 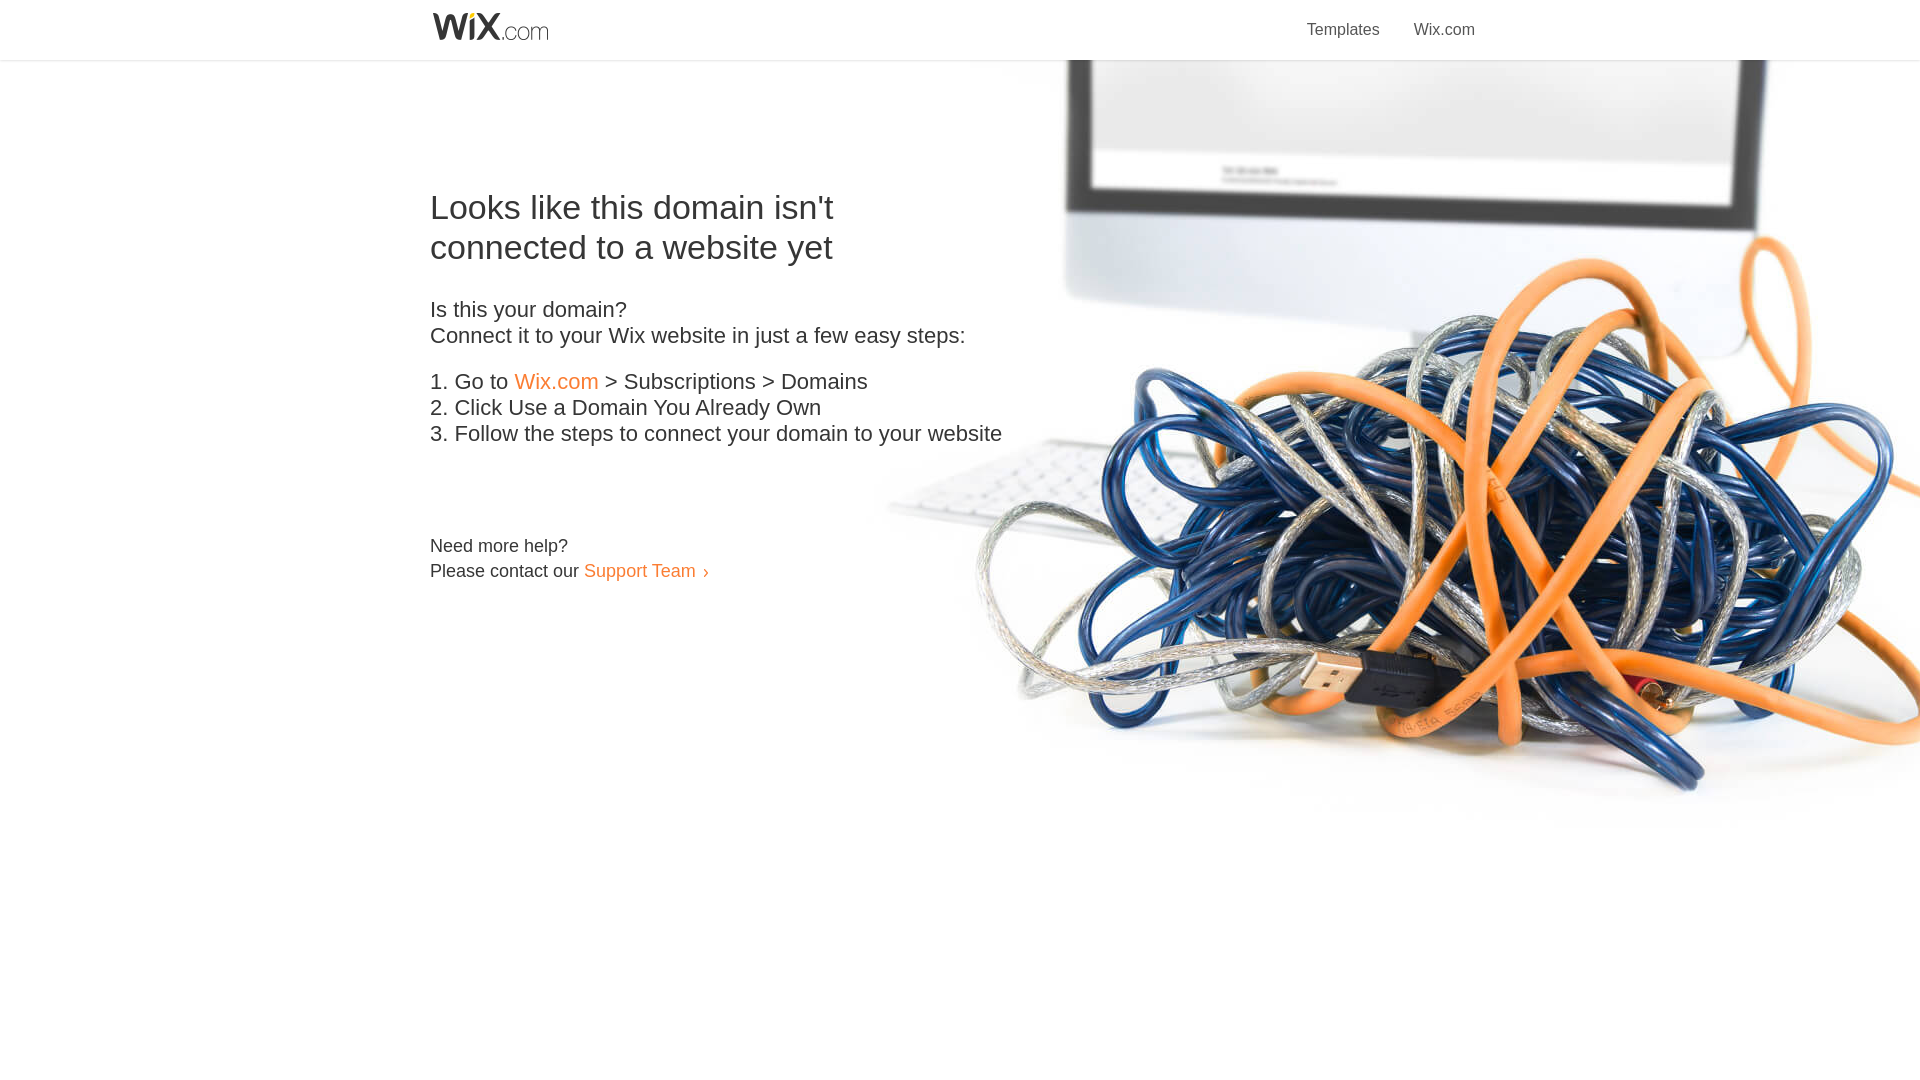 I want to click on Templates, so click(x=1344, y=18).